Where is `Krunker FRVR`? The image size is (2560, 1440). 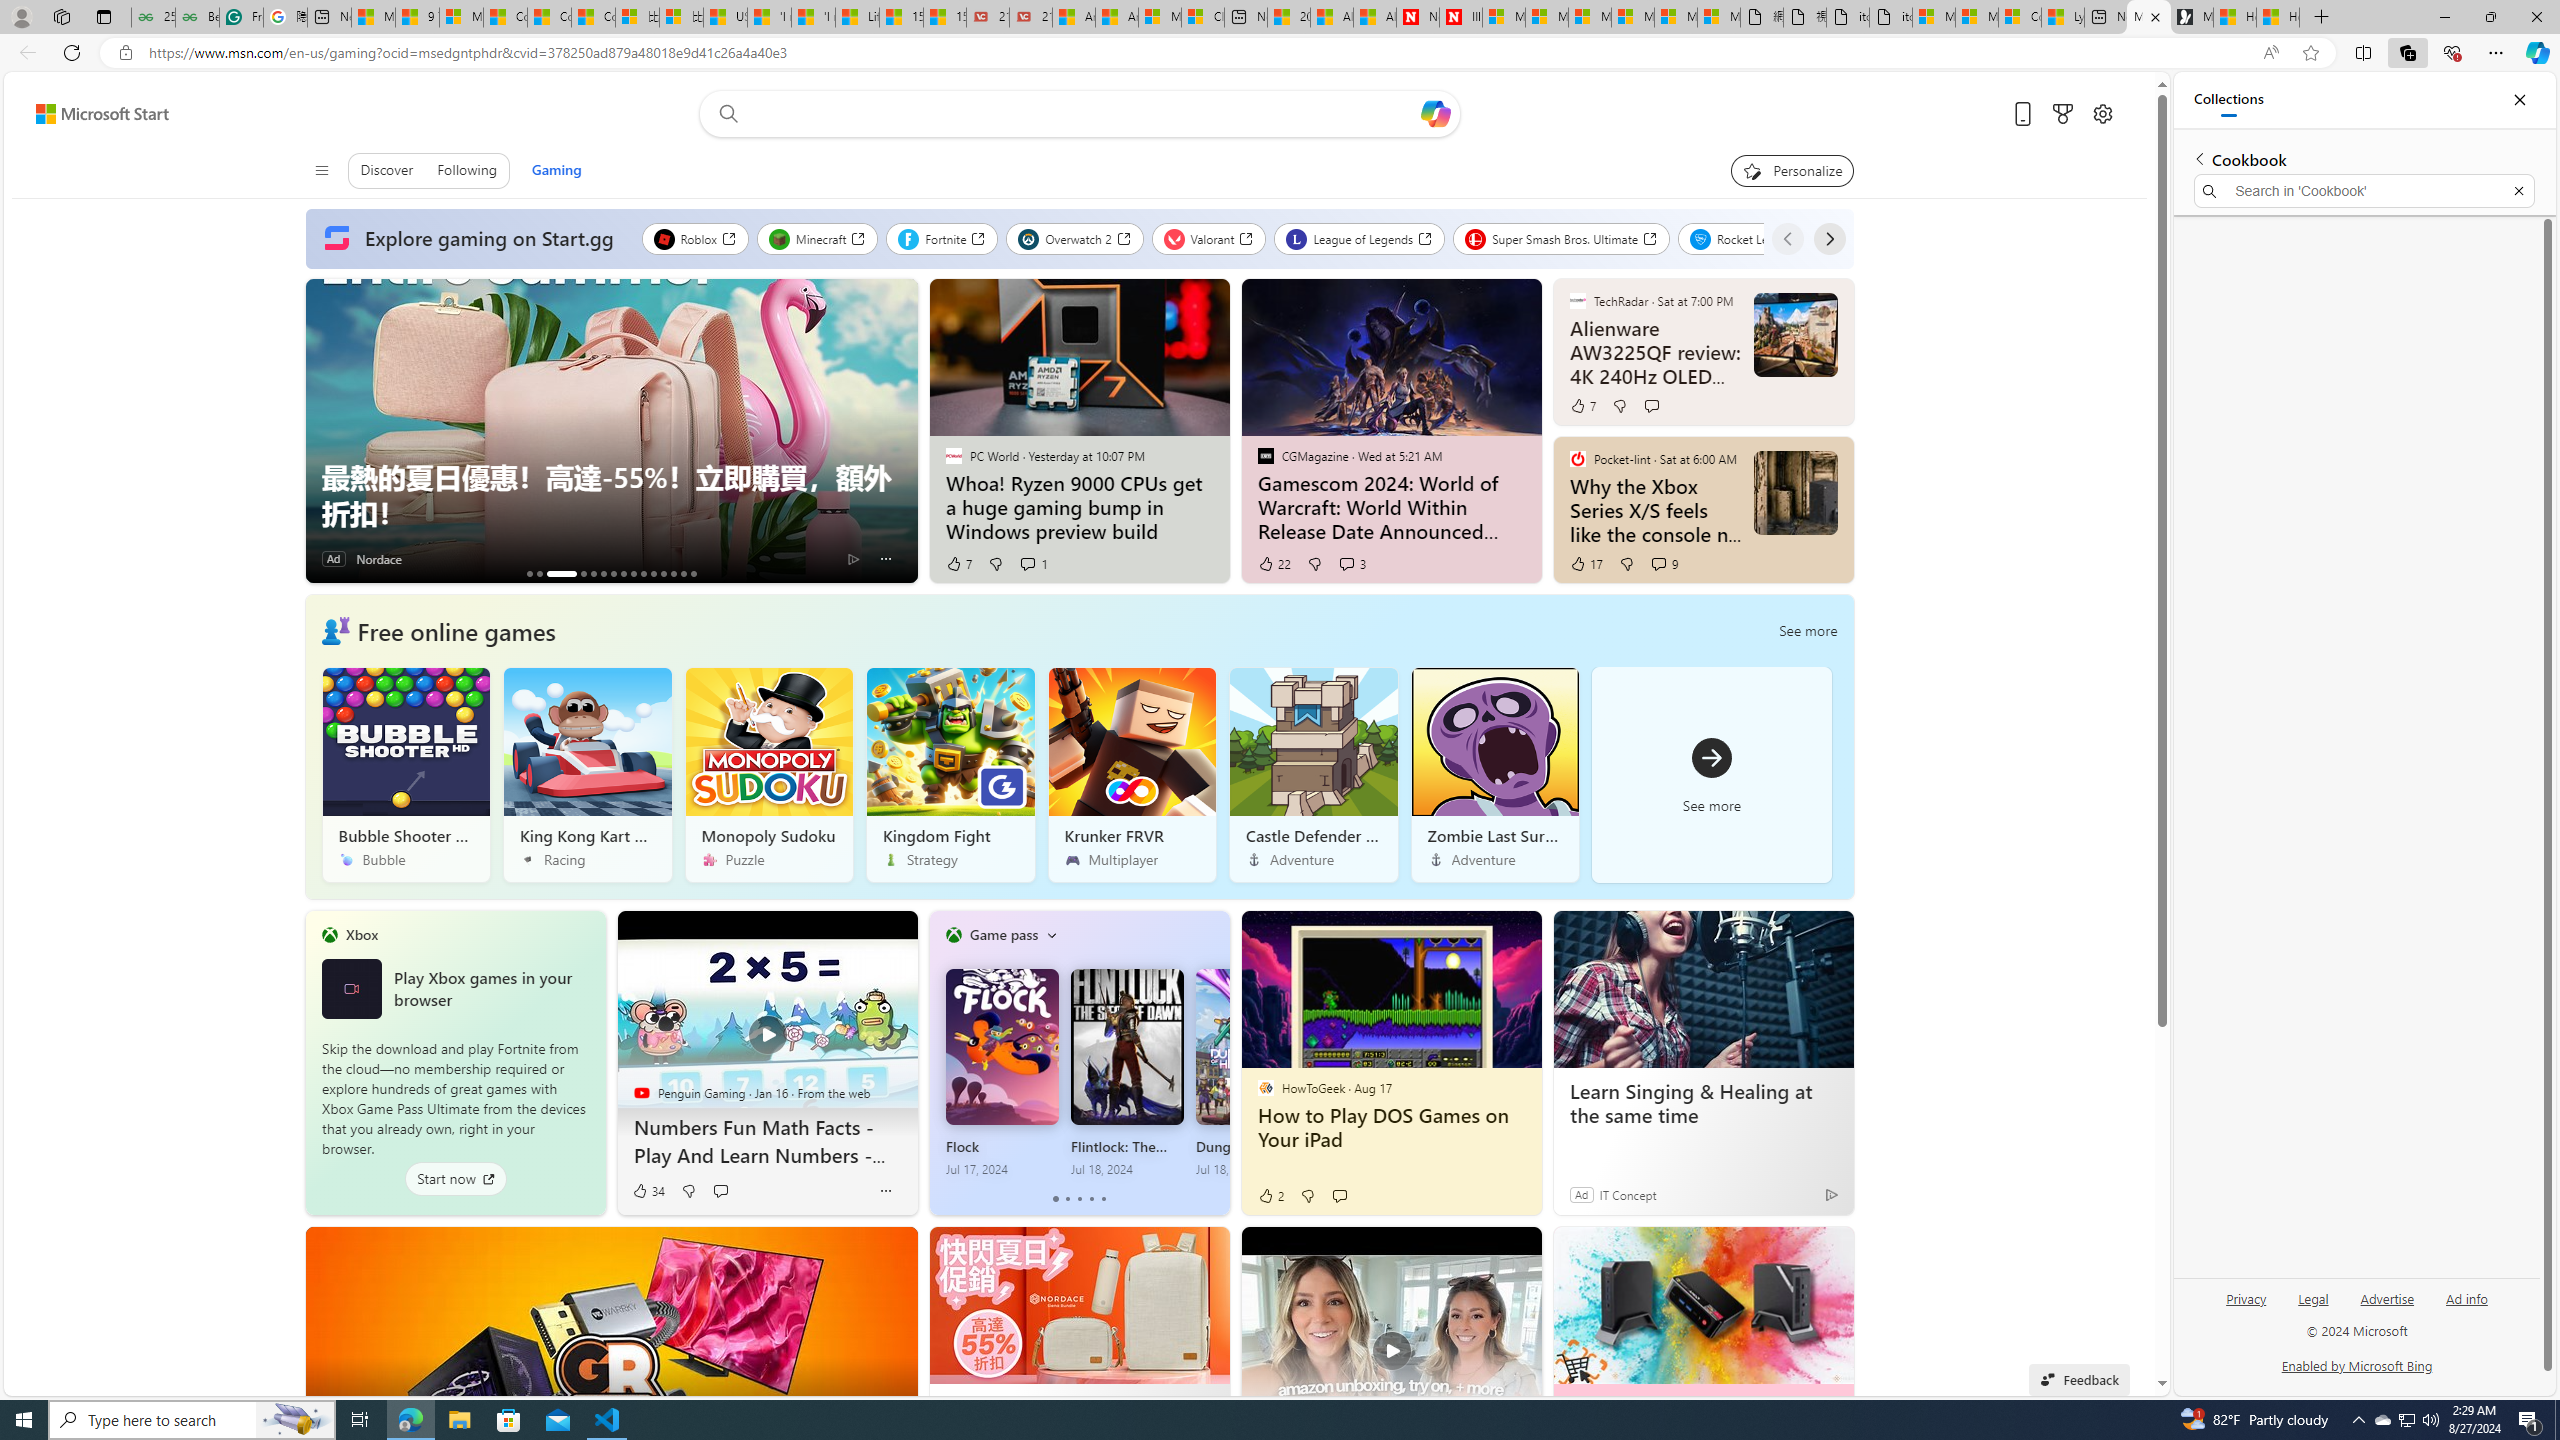 Krunker FRVR is located at coordinates (1132, 774).